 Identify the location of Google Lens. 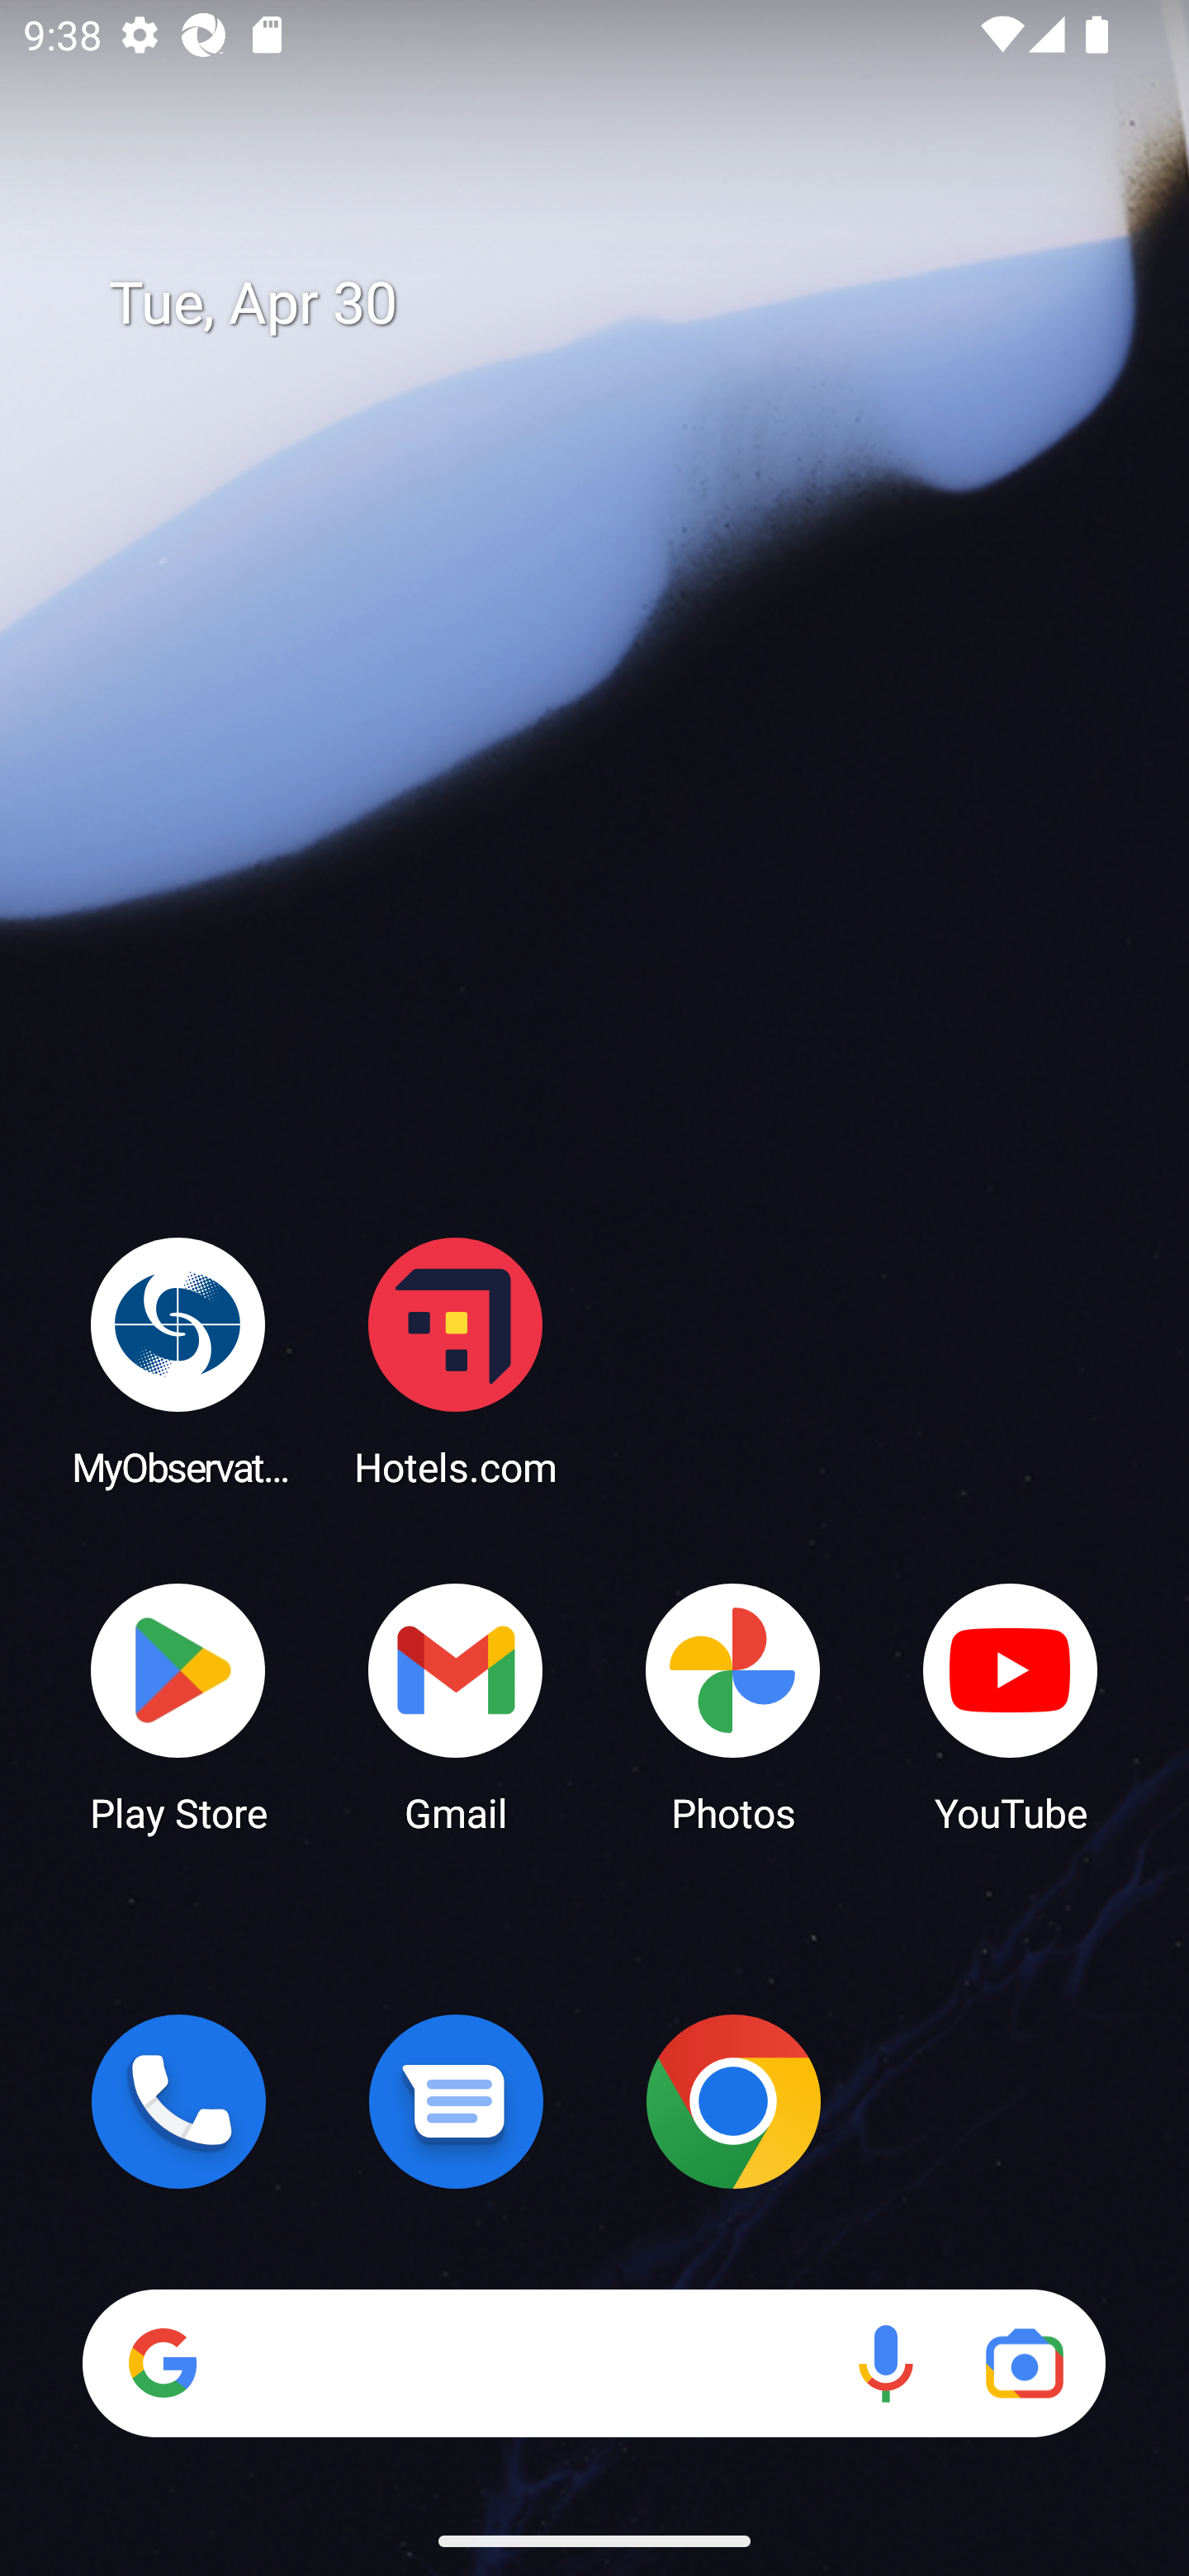
(1024, 2363).